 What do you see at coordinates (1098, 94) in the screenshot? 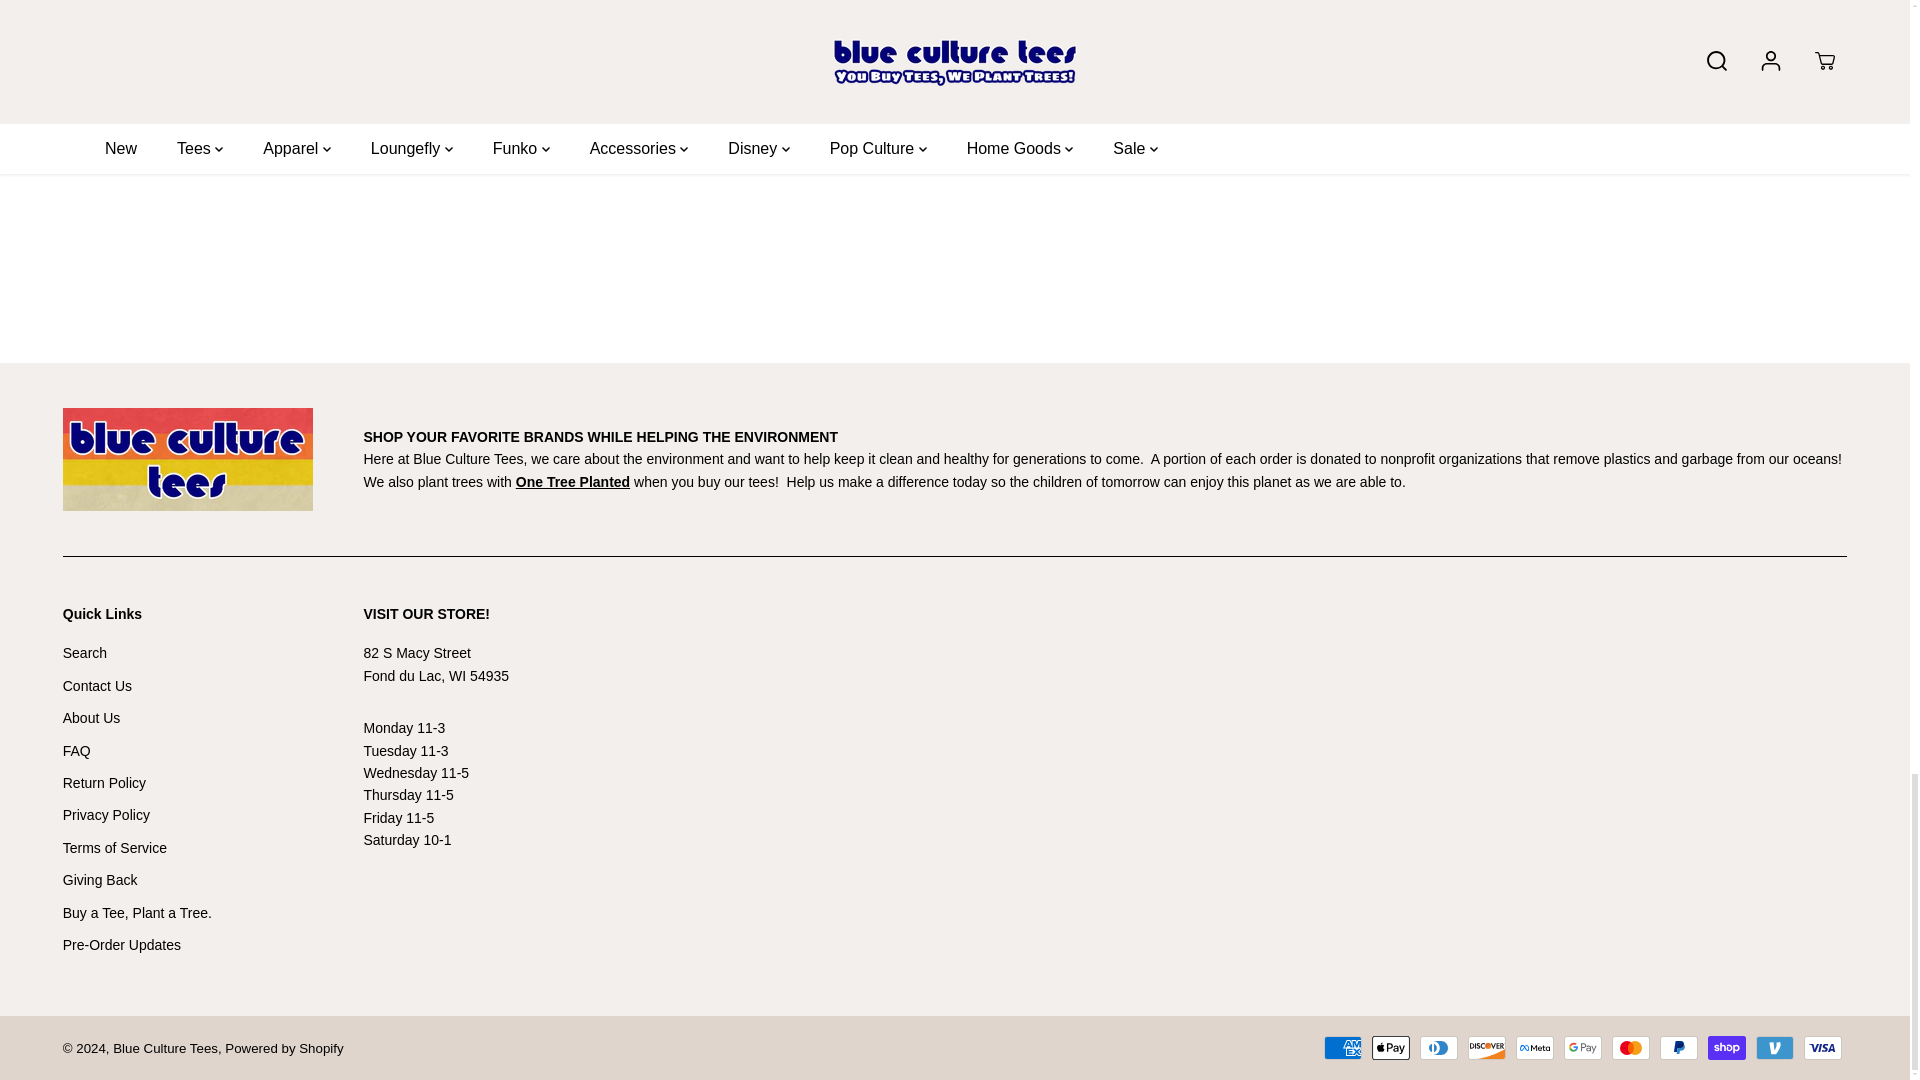
I see `Evanescence Butterfly E T-Shirt` at bounding box center [1098, 94].